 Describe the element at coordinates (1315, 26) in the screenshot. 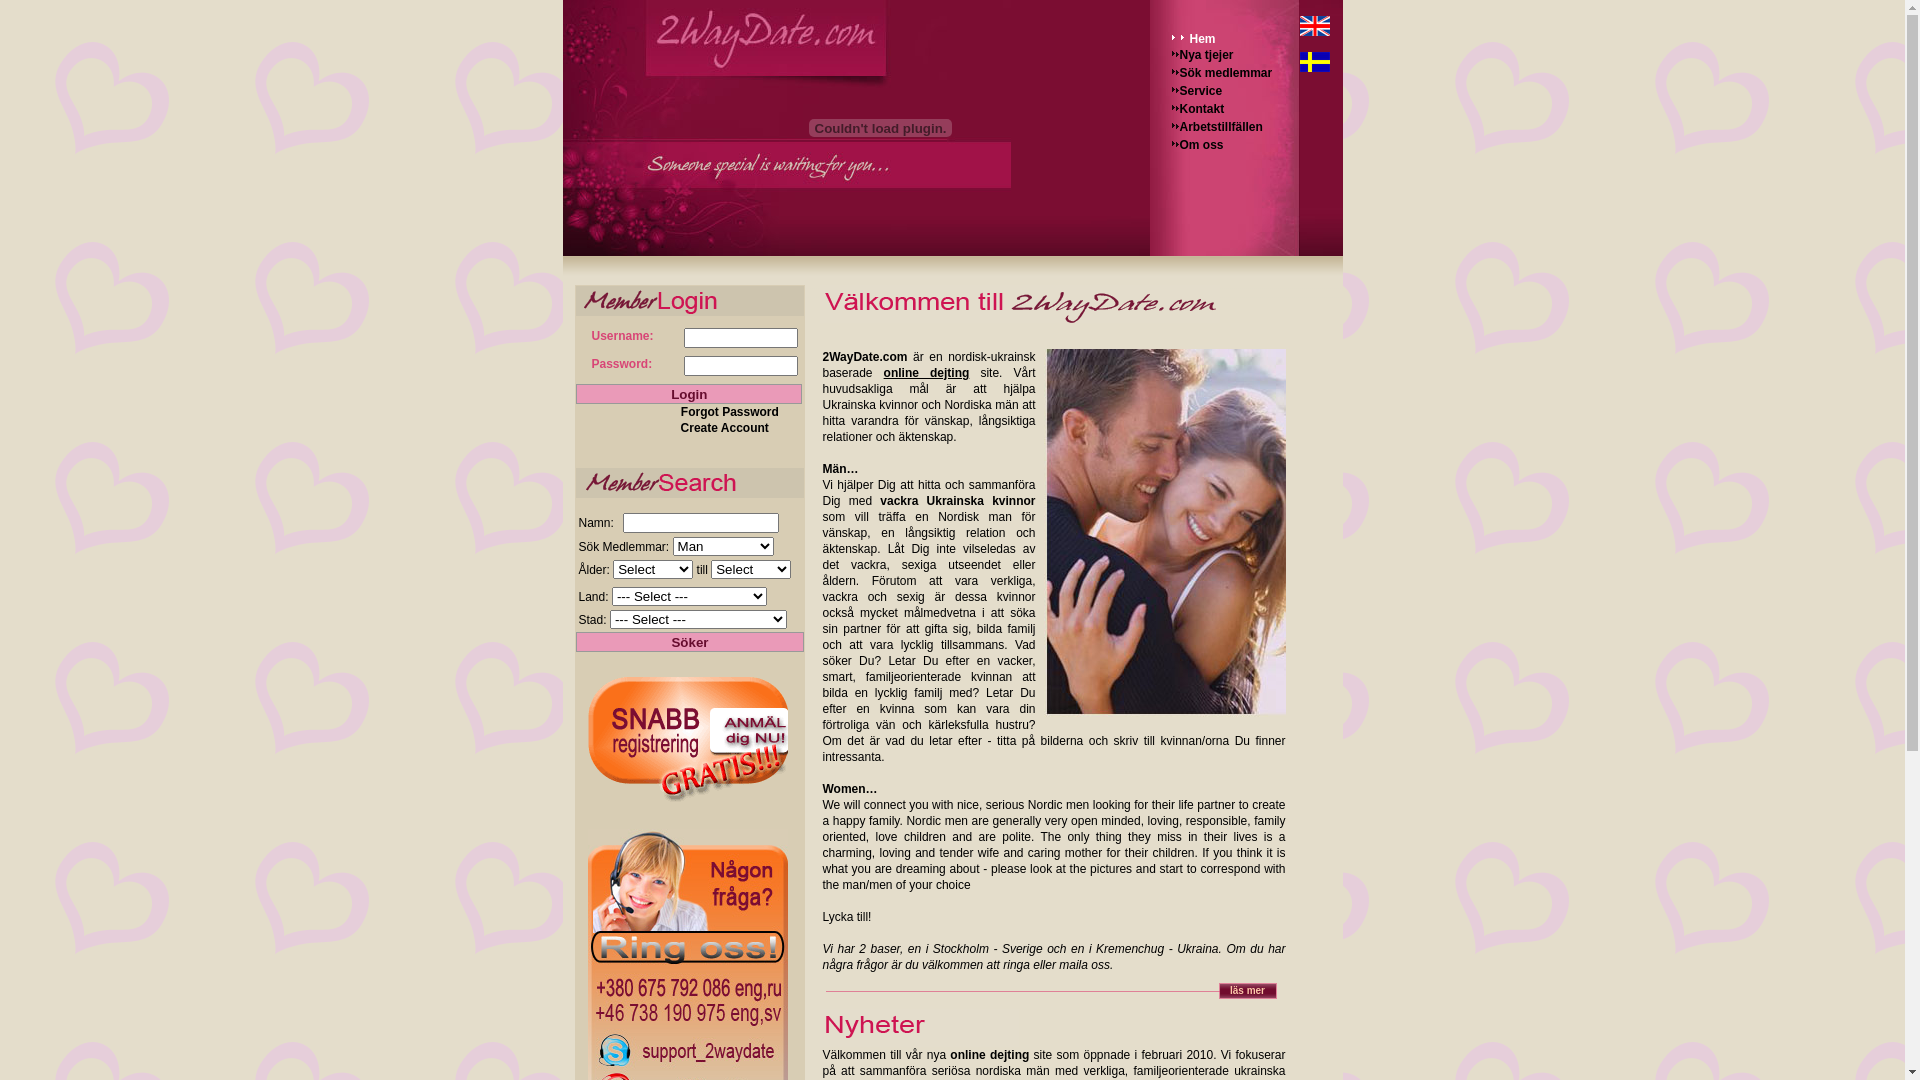

I see `English` at that location.